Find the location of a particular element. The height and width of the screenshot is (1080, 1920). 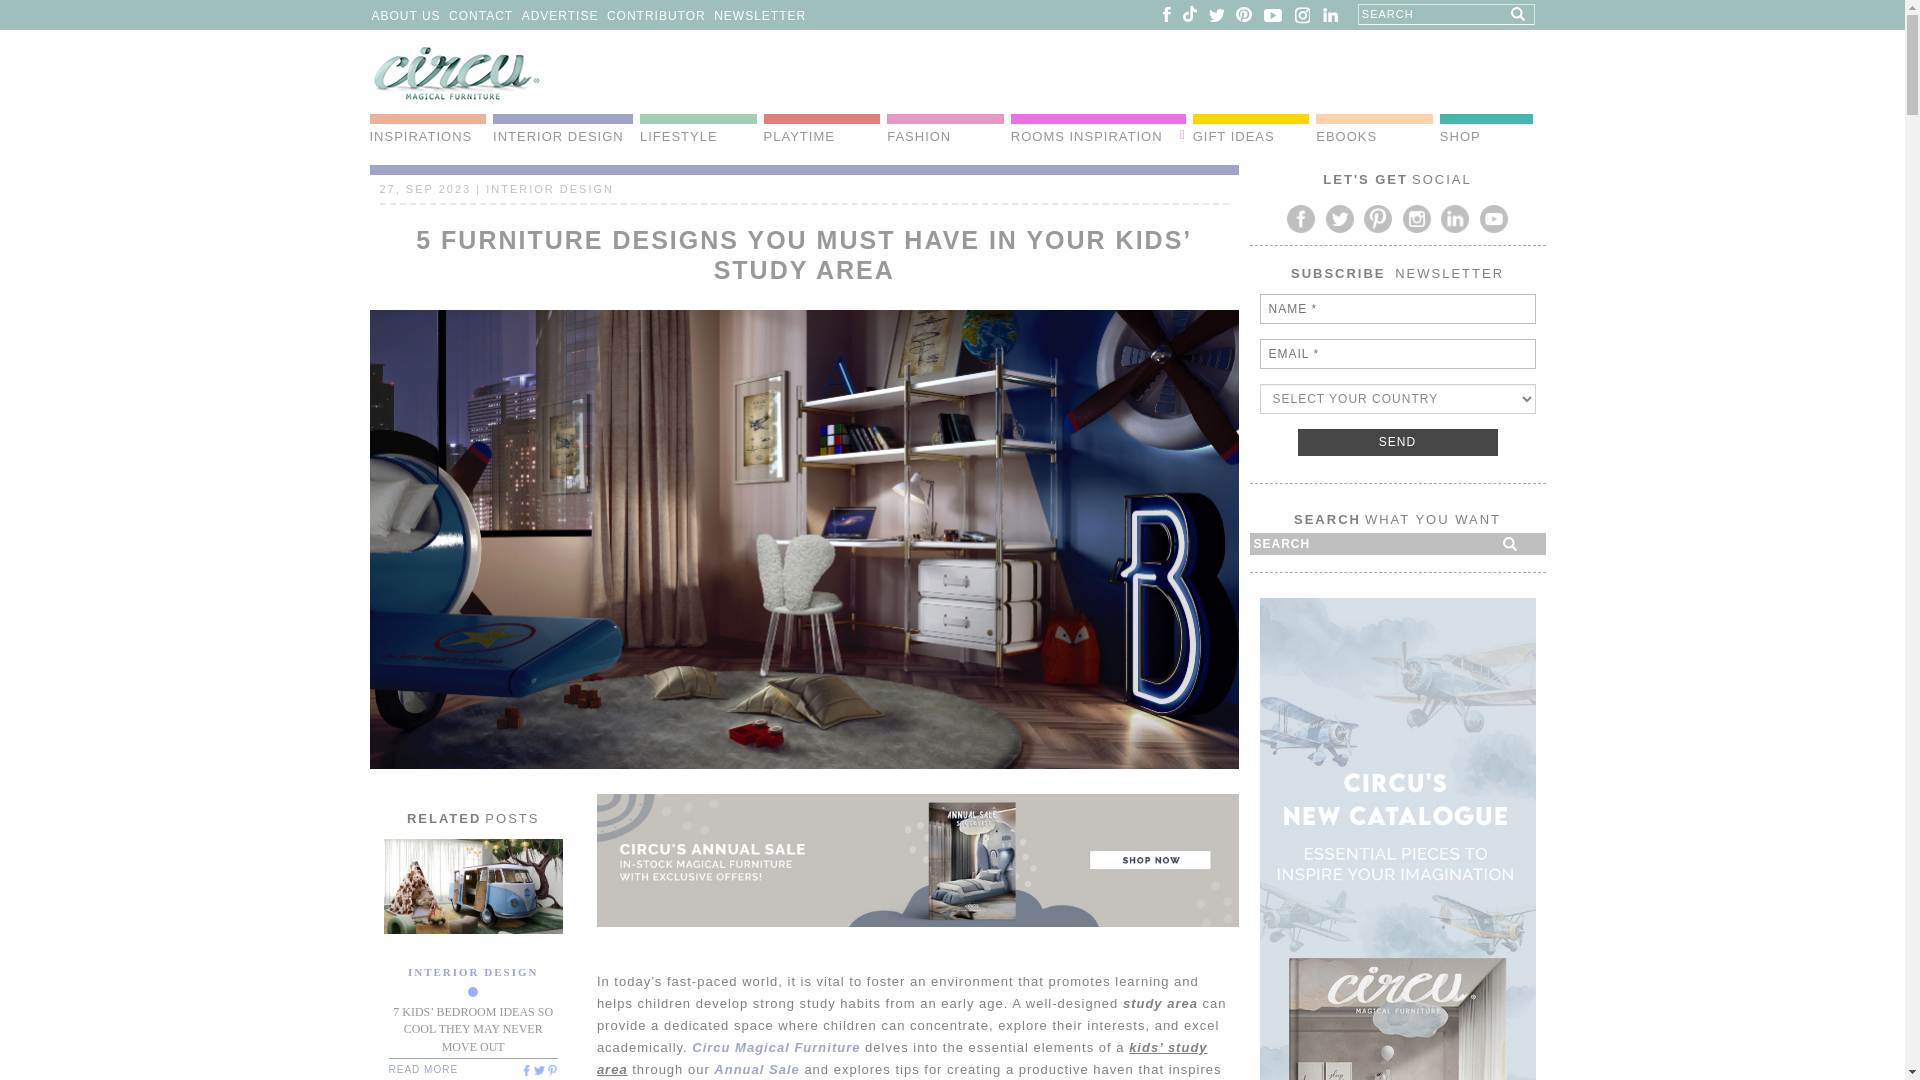

circudesign is located at coordinates (538, 1069).